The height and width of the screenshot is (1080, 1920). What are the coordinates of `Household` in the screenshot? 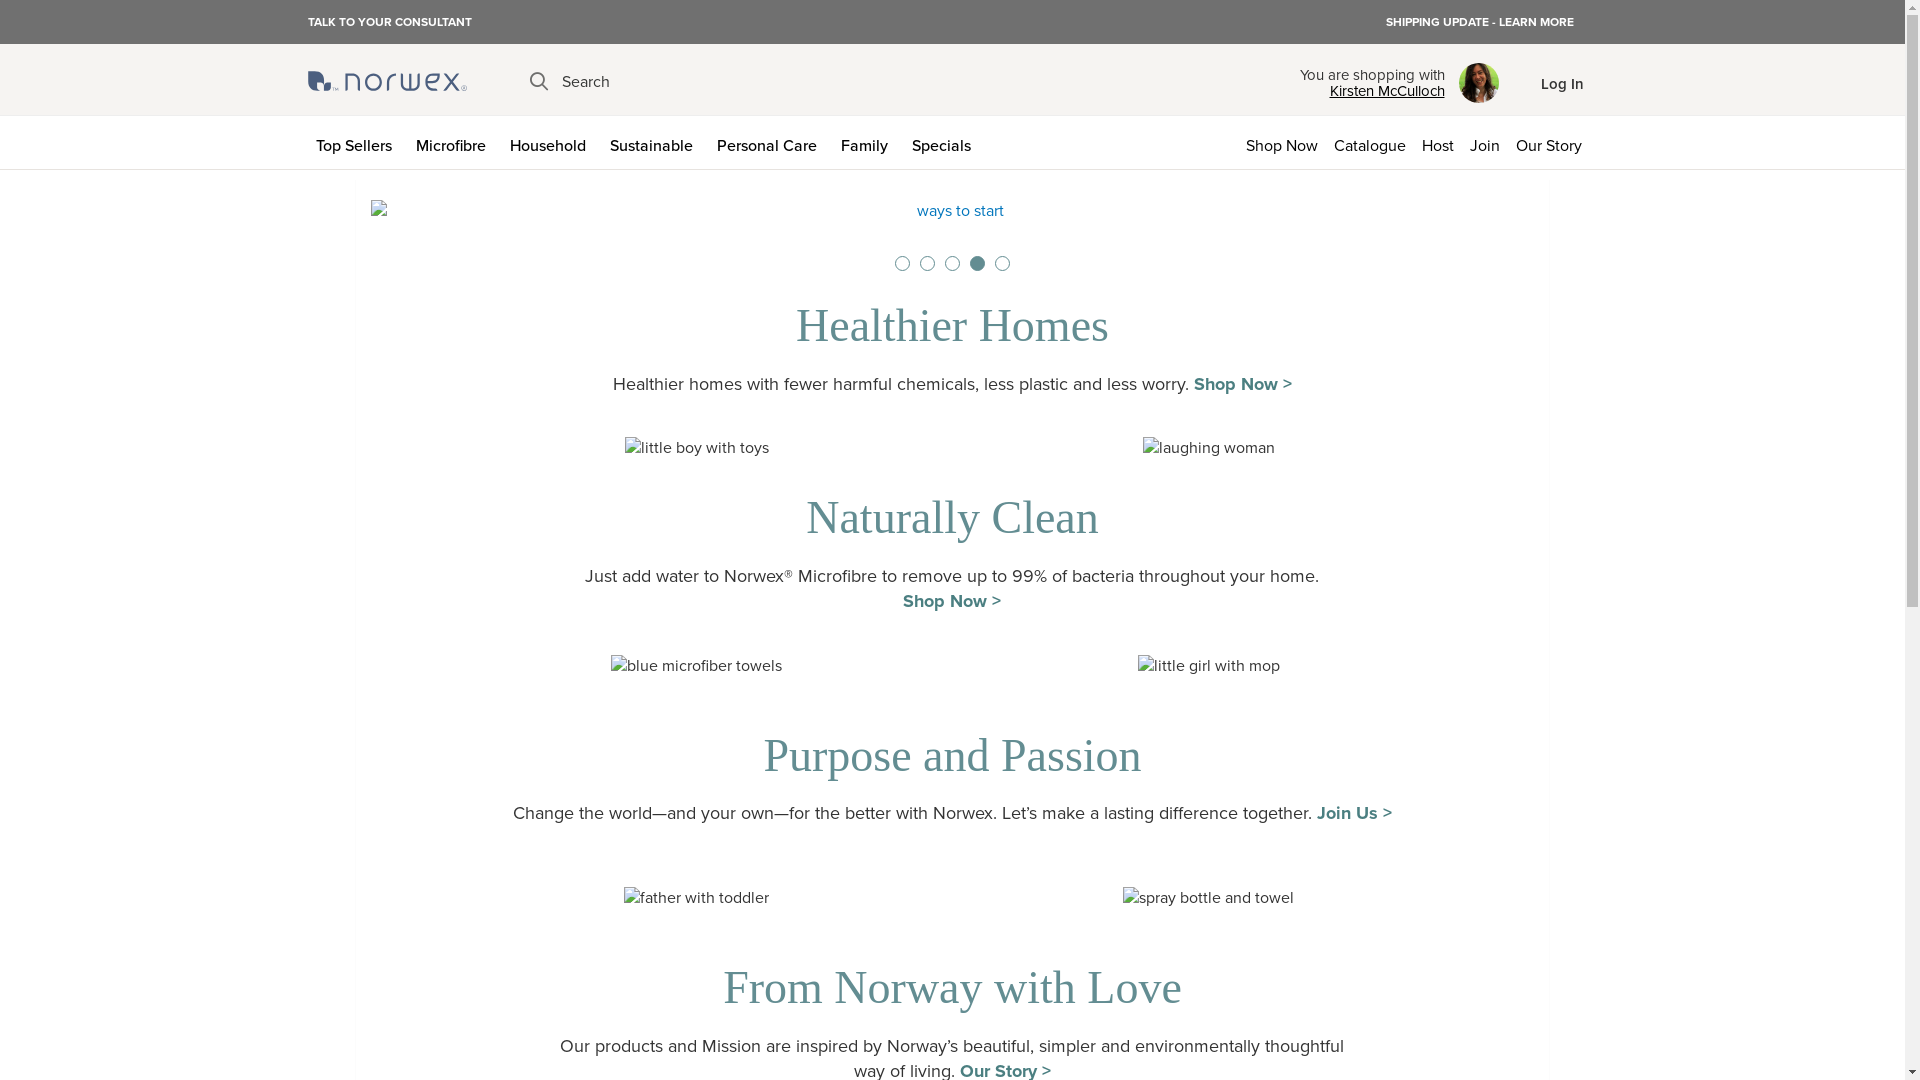 It's located at (552, 142).